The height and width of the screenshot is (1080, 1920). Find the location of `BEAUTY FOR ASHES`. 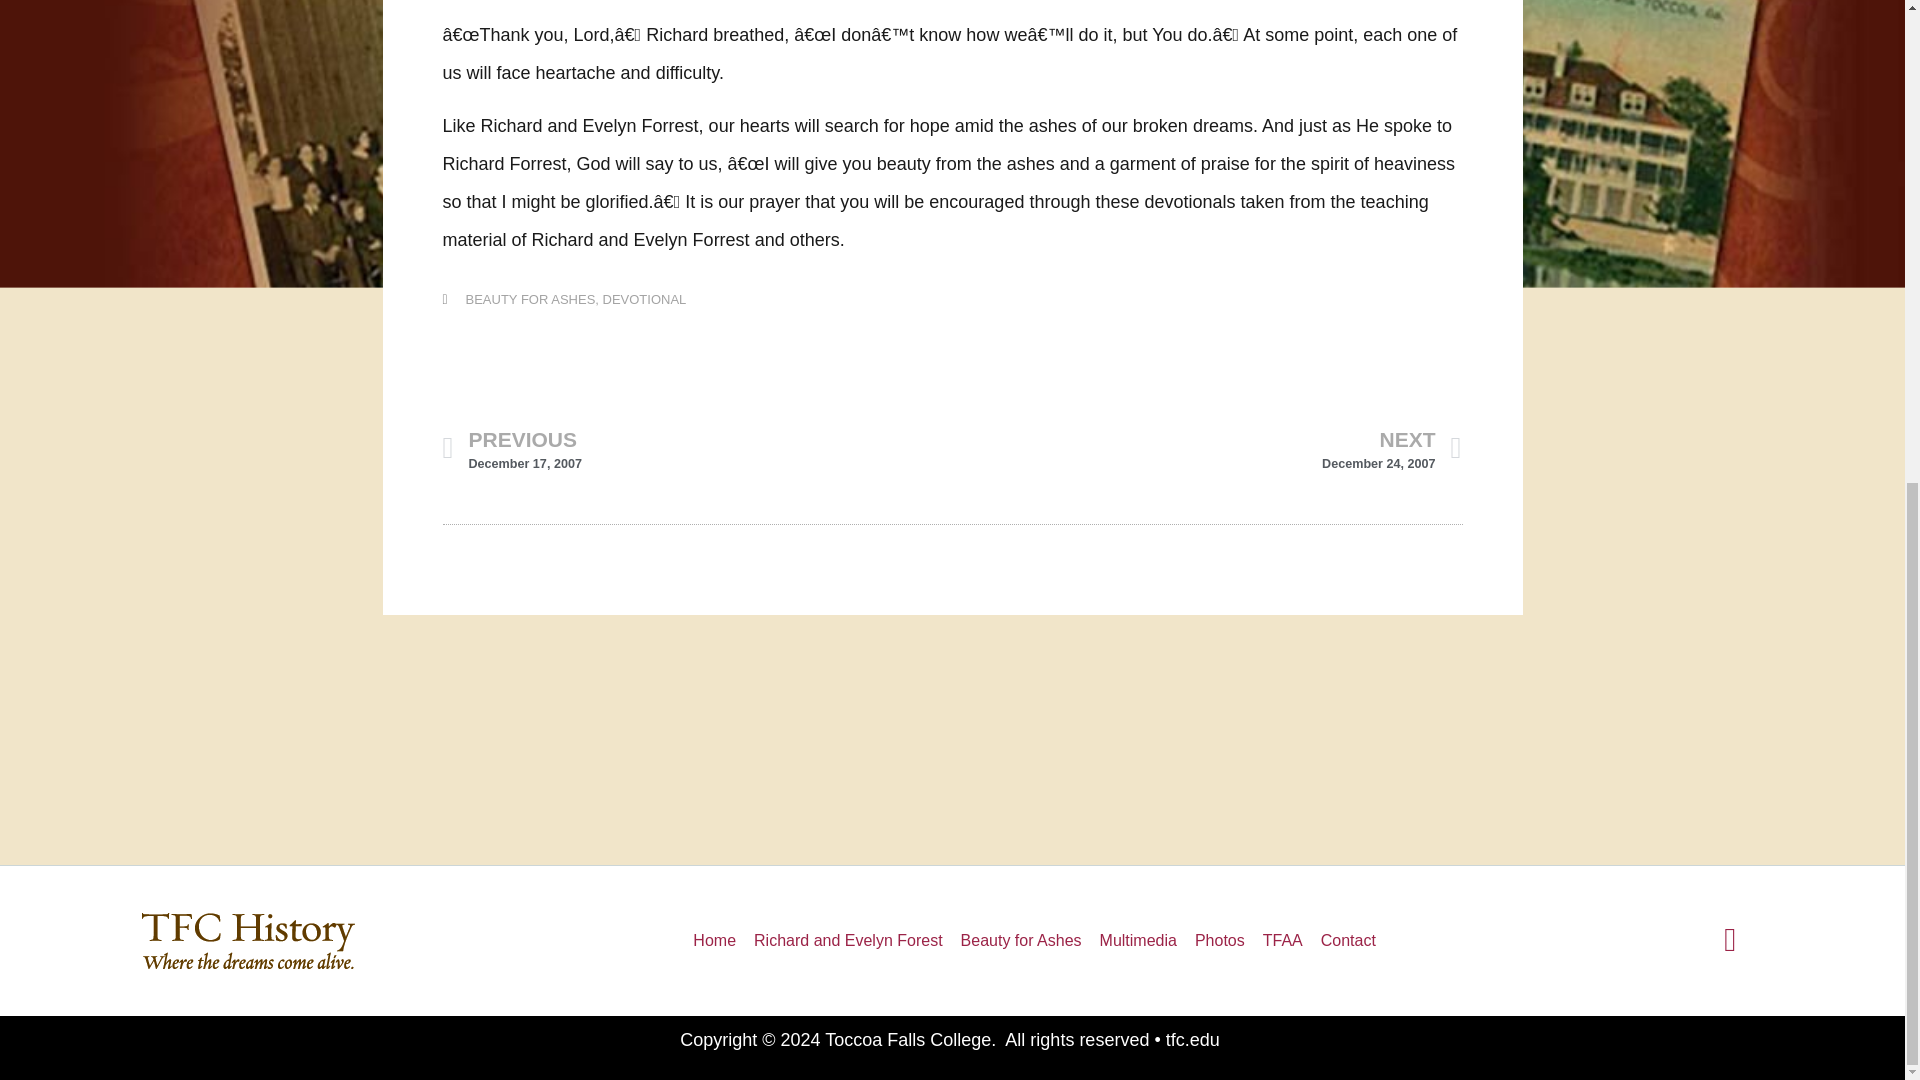

BEAUTY FOR ASHES is located at coordinates (848, 940).